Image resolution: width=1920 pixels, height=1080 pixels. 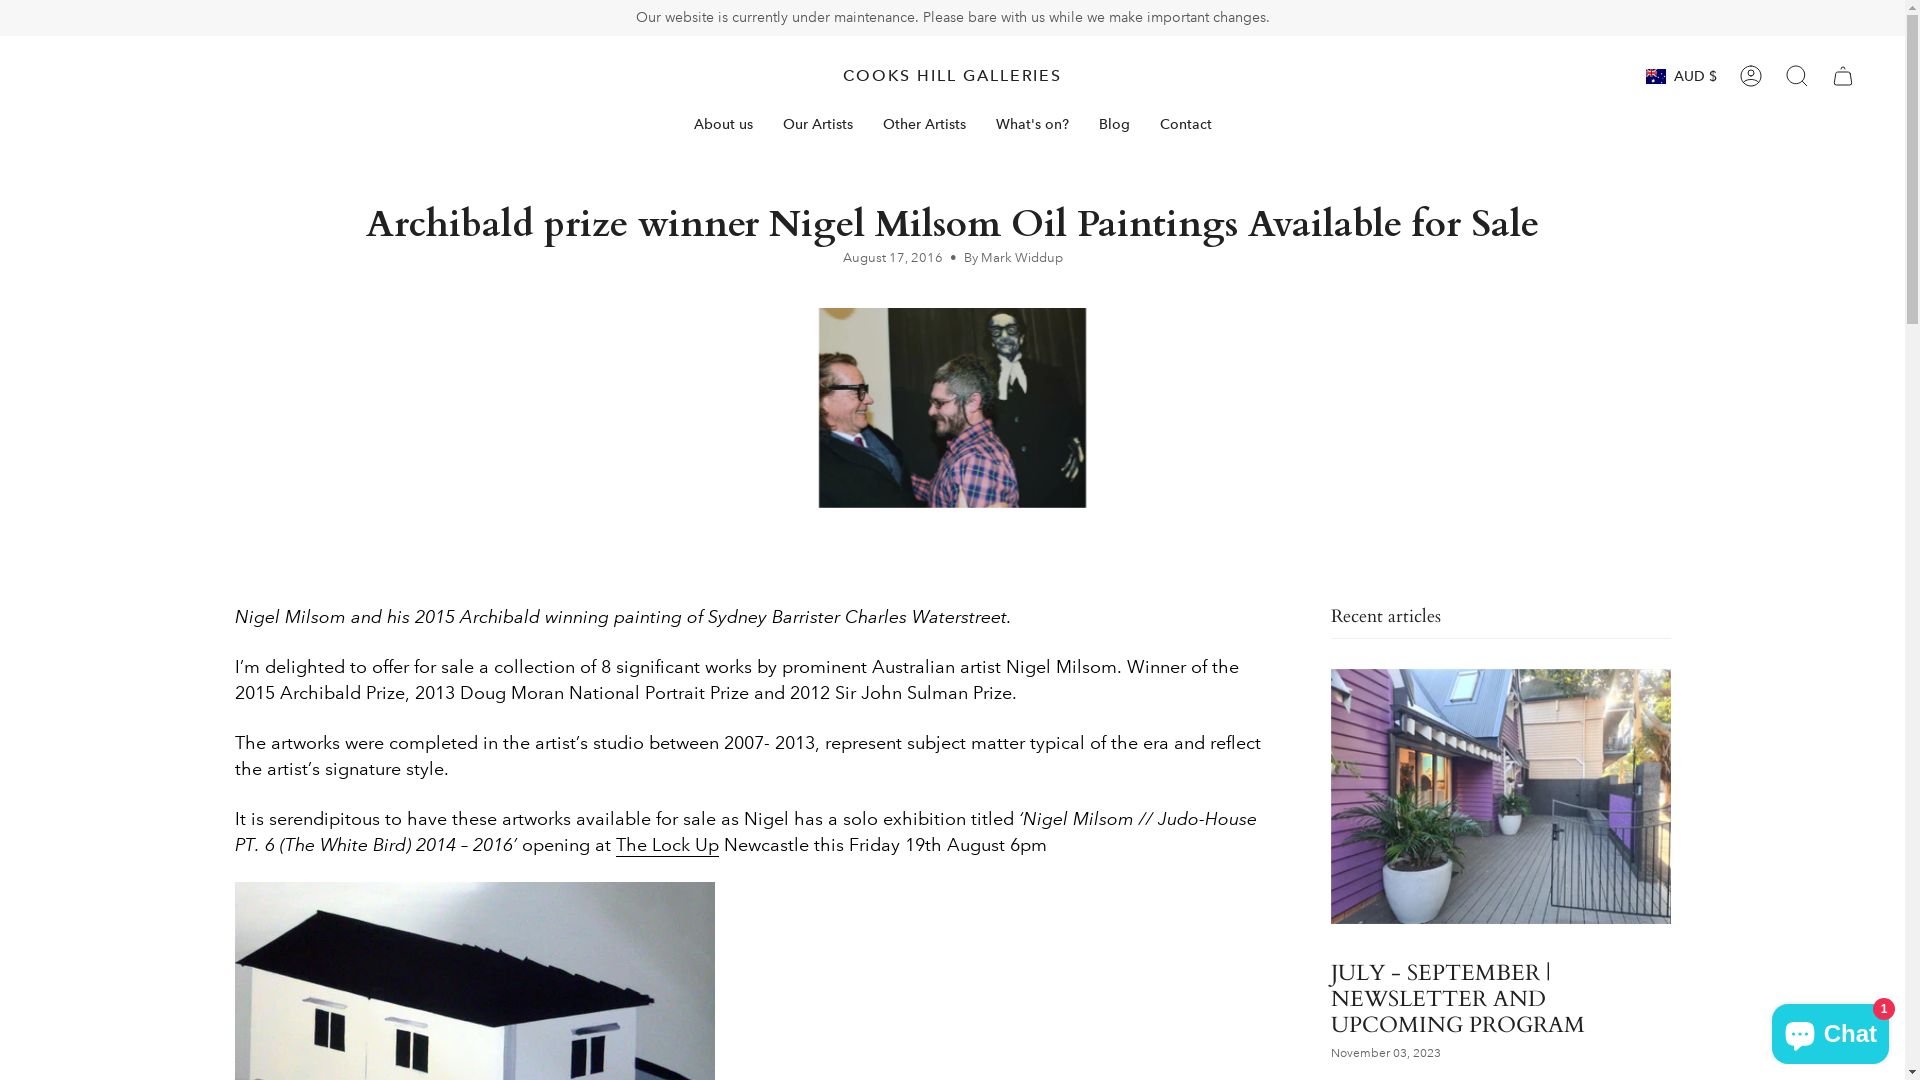 What do you see at coordinates (818, 124) in the screenshot?
I see `Our Artists` at bounding box center [818, 124].